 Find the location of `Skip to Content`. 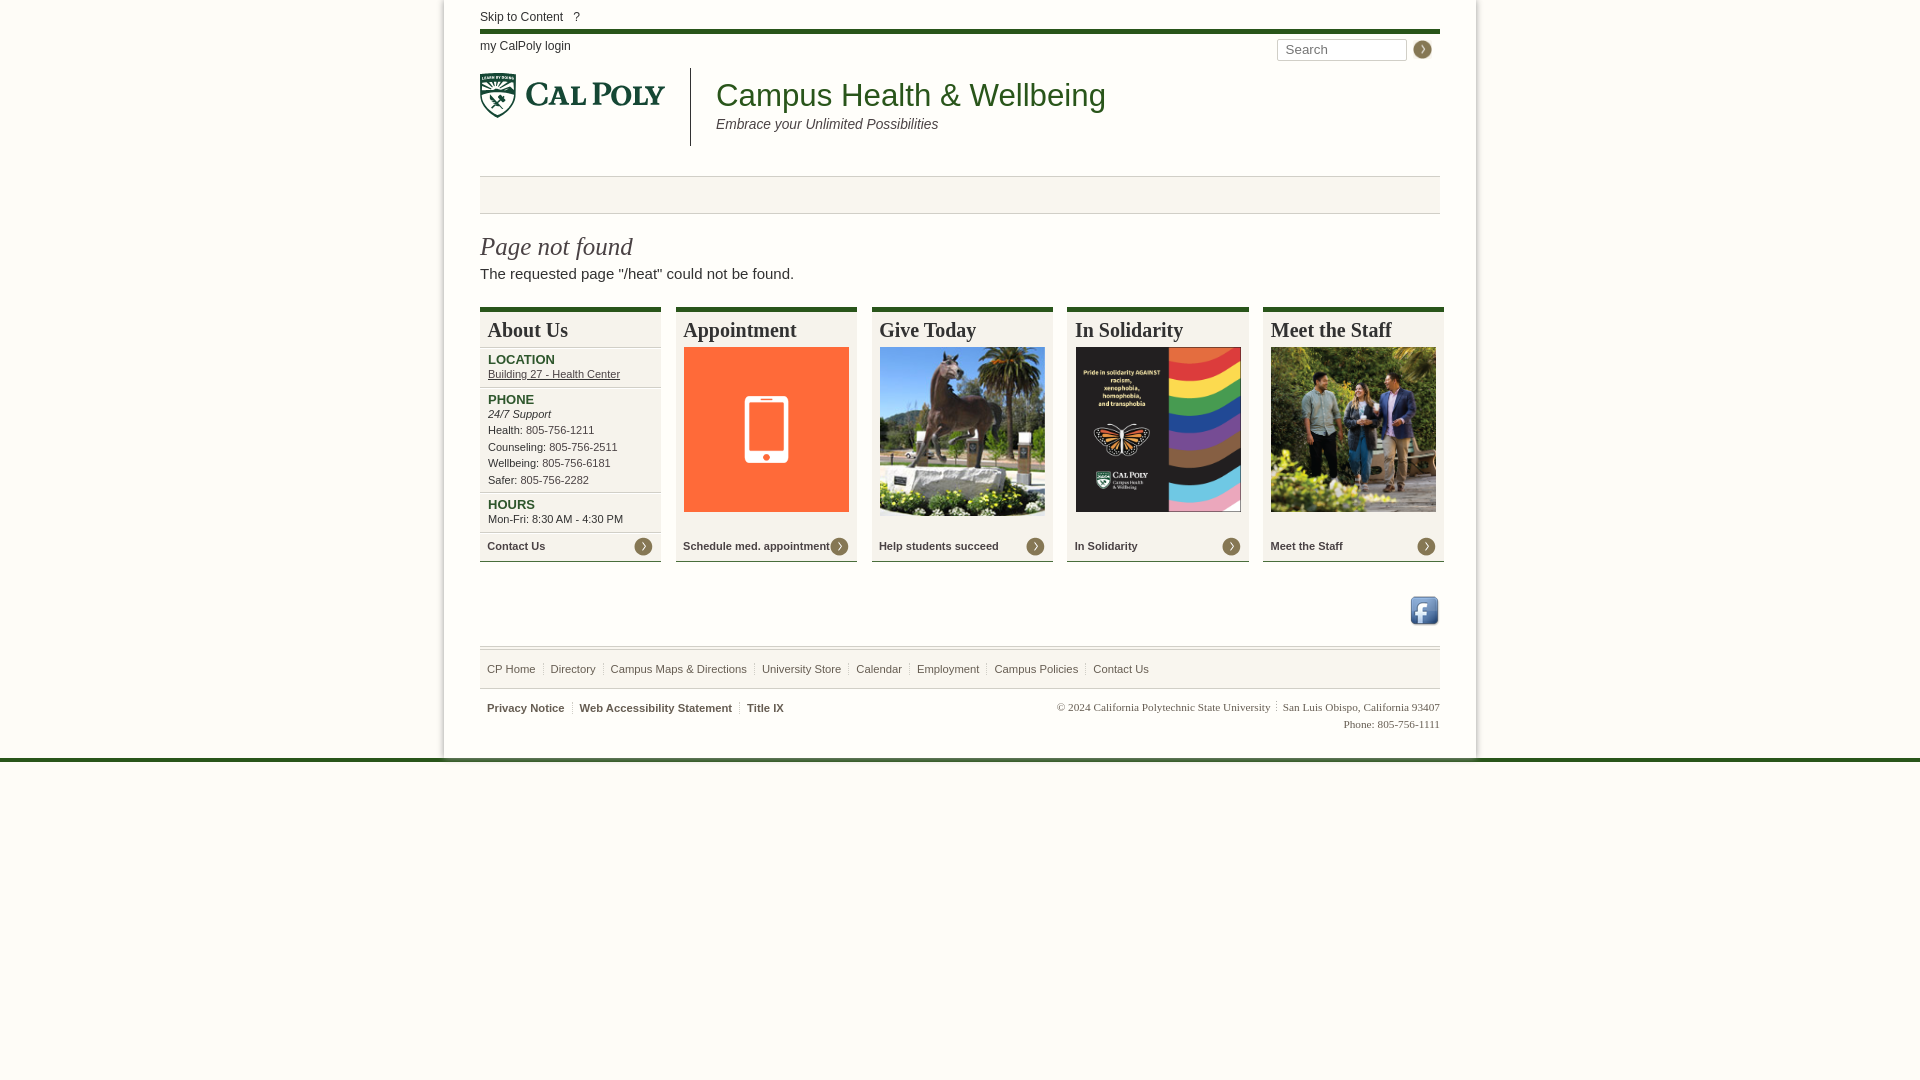

Skip to Content is located at coordinates (521, 16).